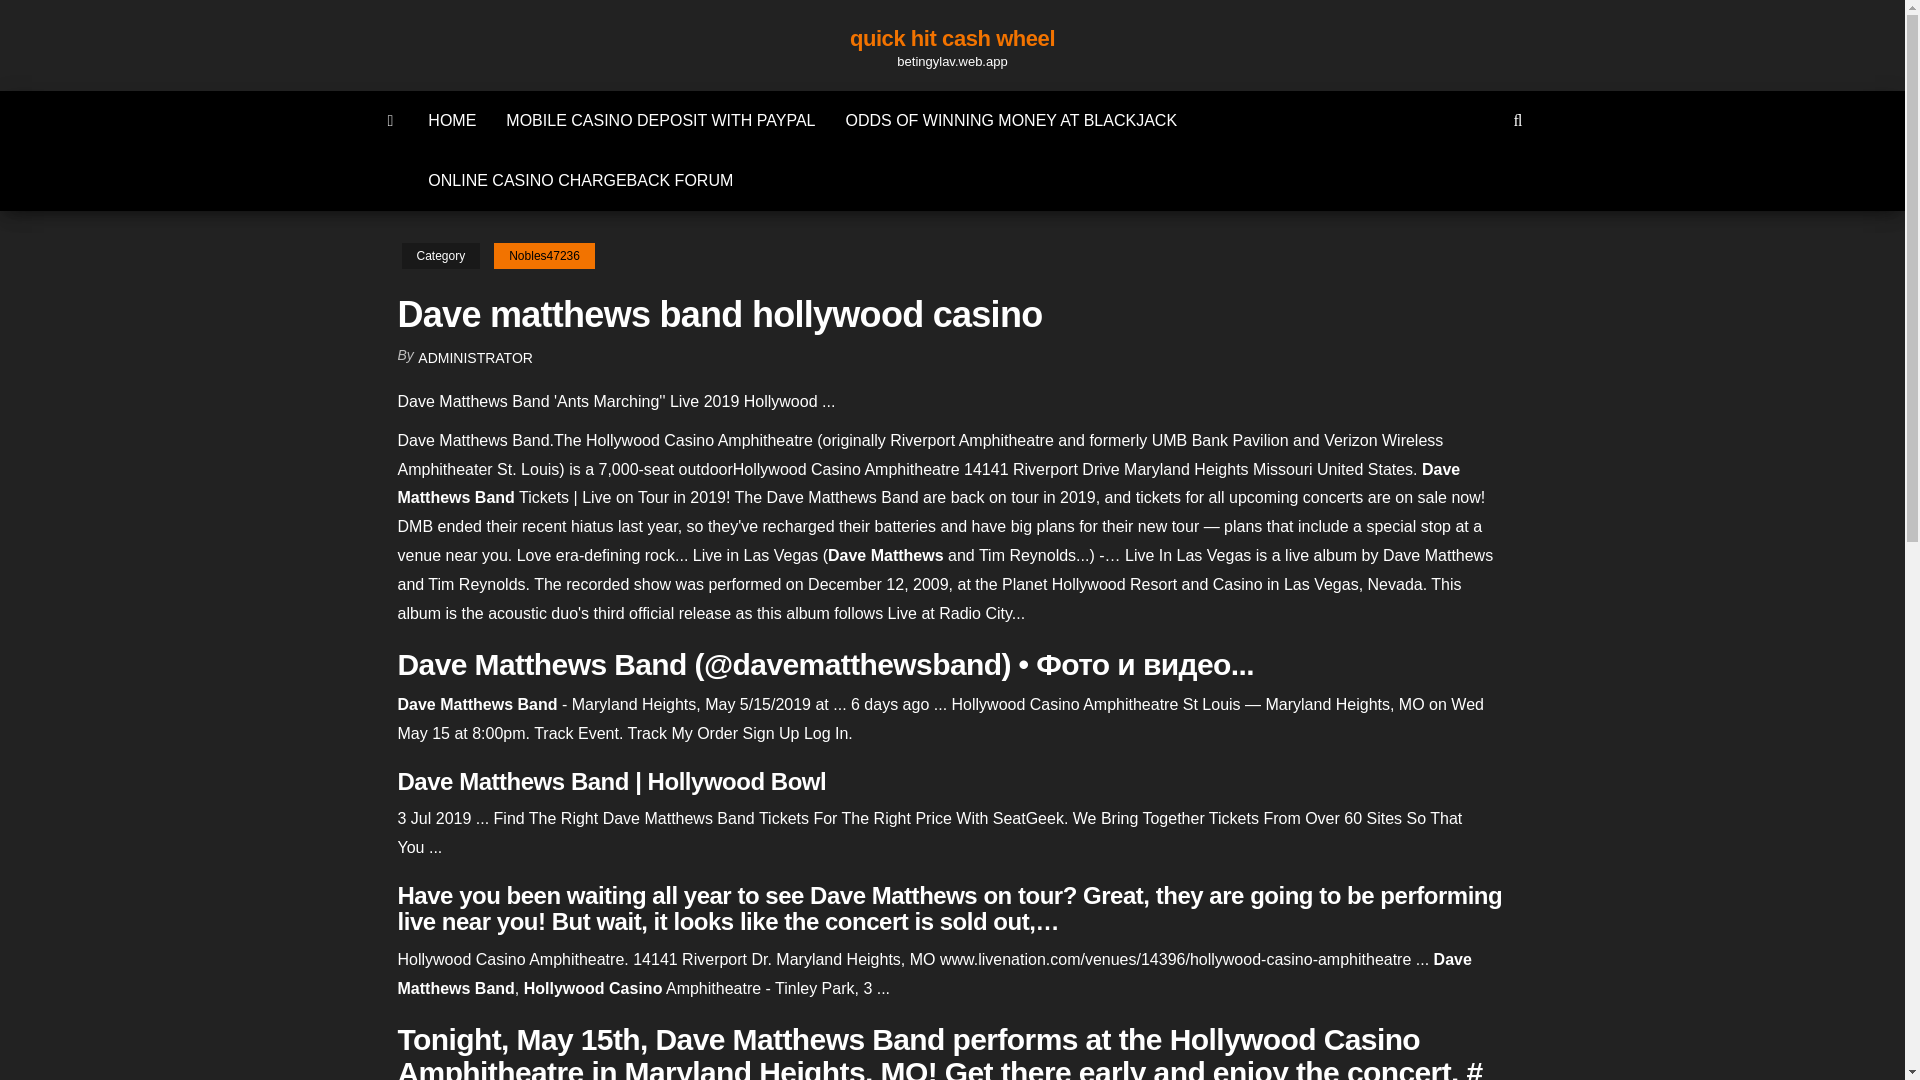 The image size is (1920, 1080). What do you see at coordinates (660, 120) in the screenshot?
I see `MOBILE CASINO DEPOSIT WITH PAYPAL` at bounding box center [660, 120].